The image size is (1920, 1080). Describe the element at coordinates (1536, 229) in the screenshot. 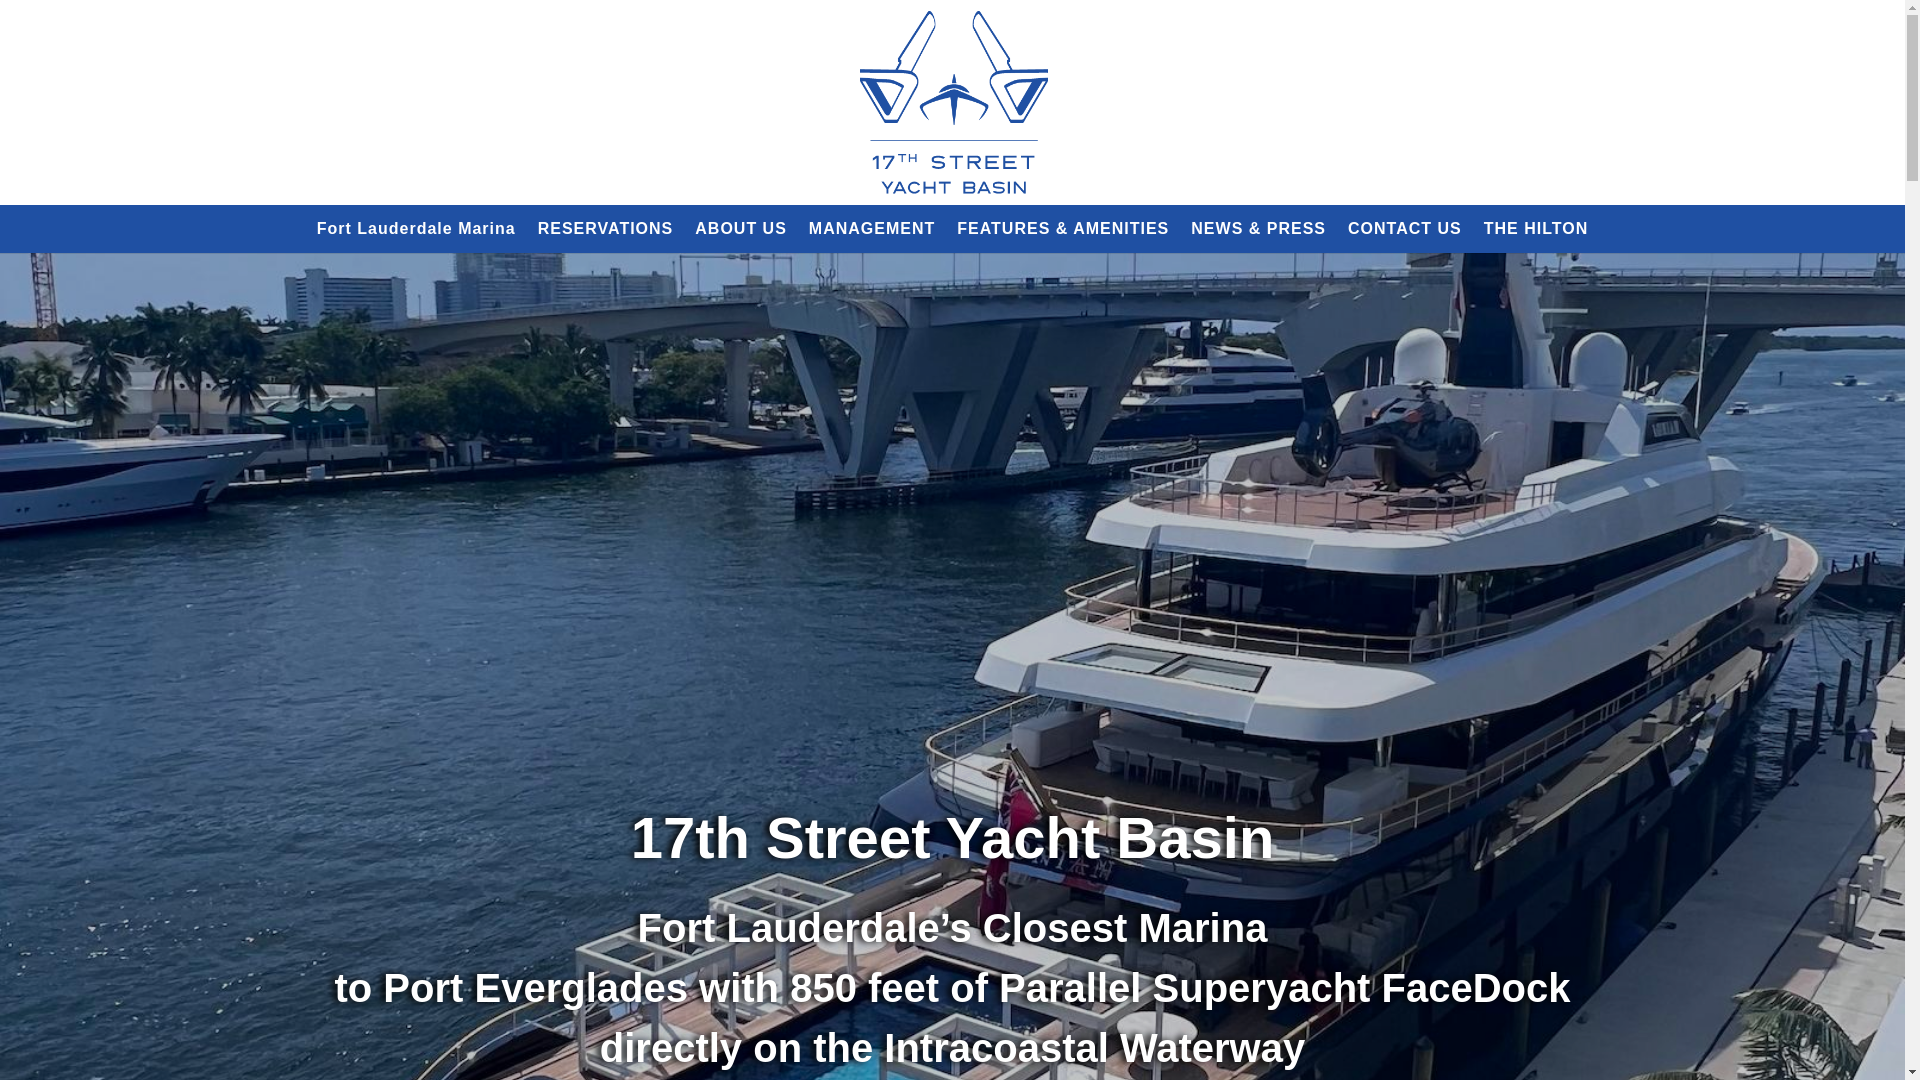

I see `THE HILTON` at that location.